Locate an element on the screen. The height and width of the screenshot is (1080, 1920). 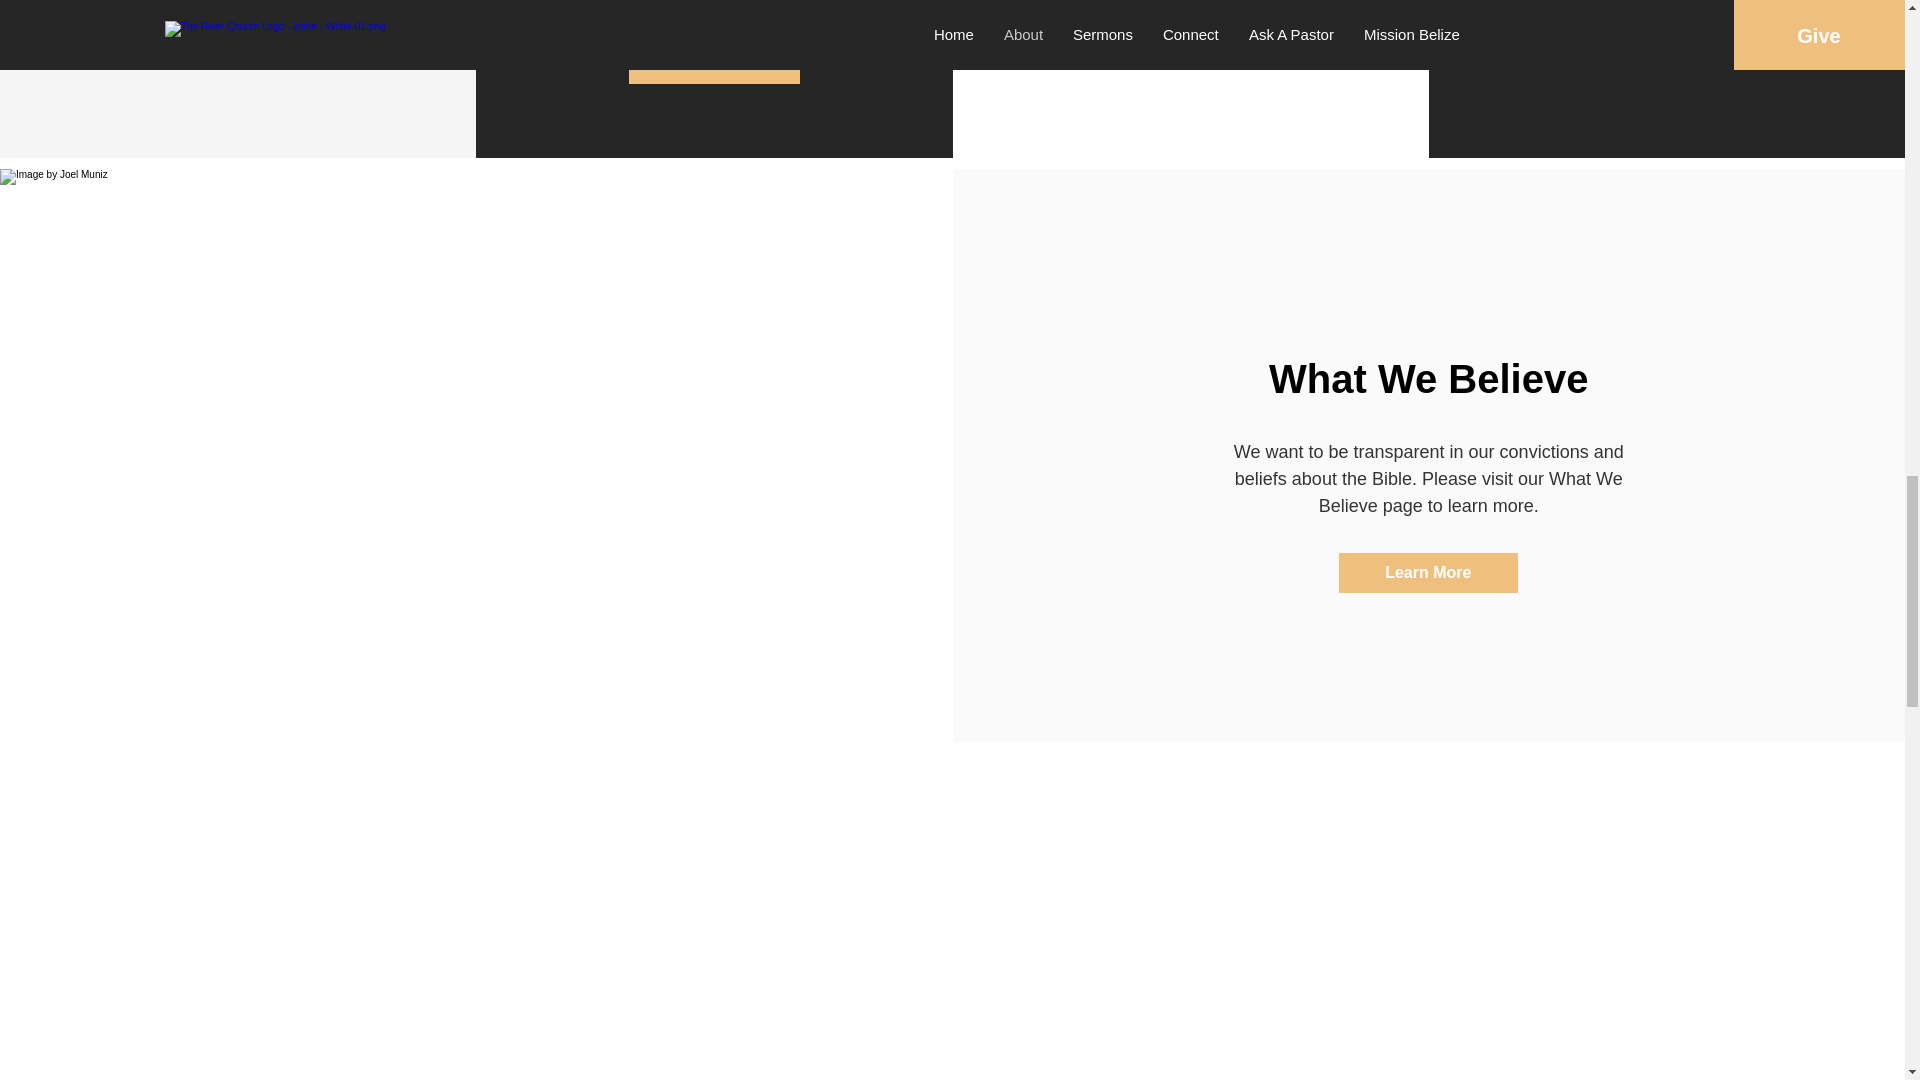
Learn More is located at coordinates (1428, 572).